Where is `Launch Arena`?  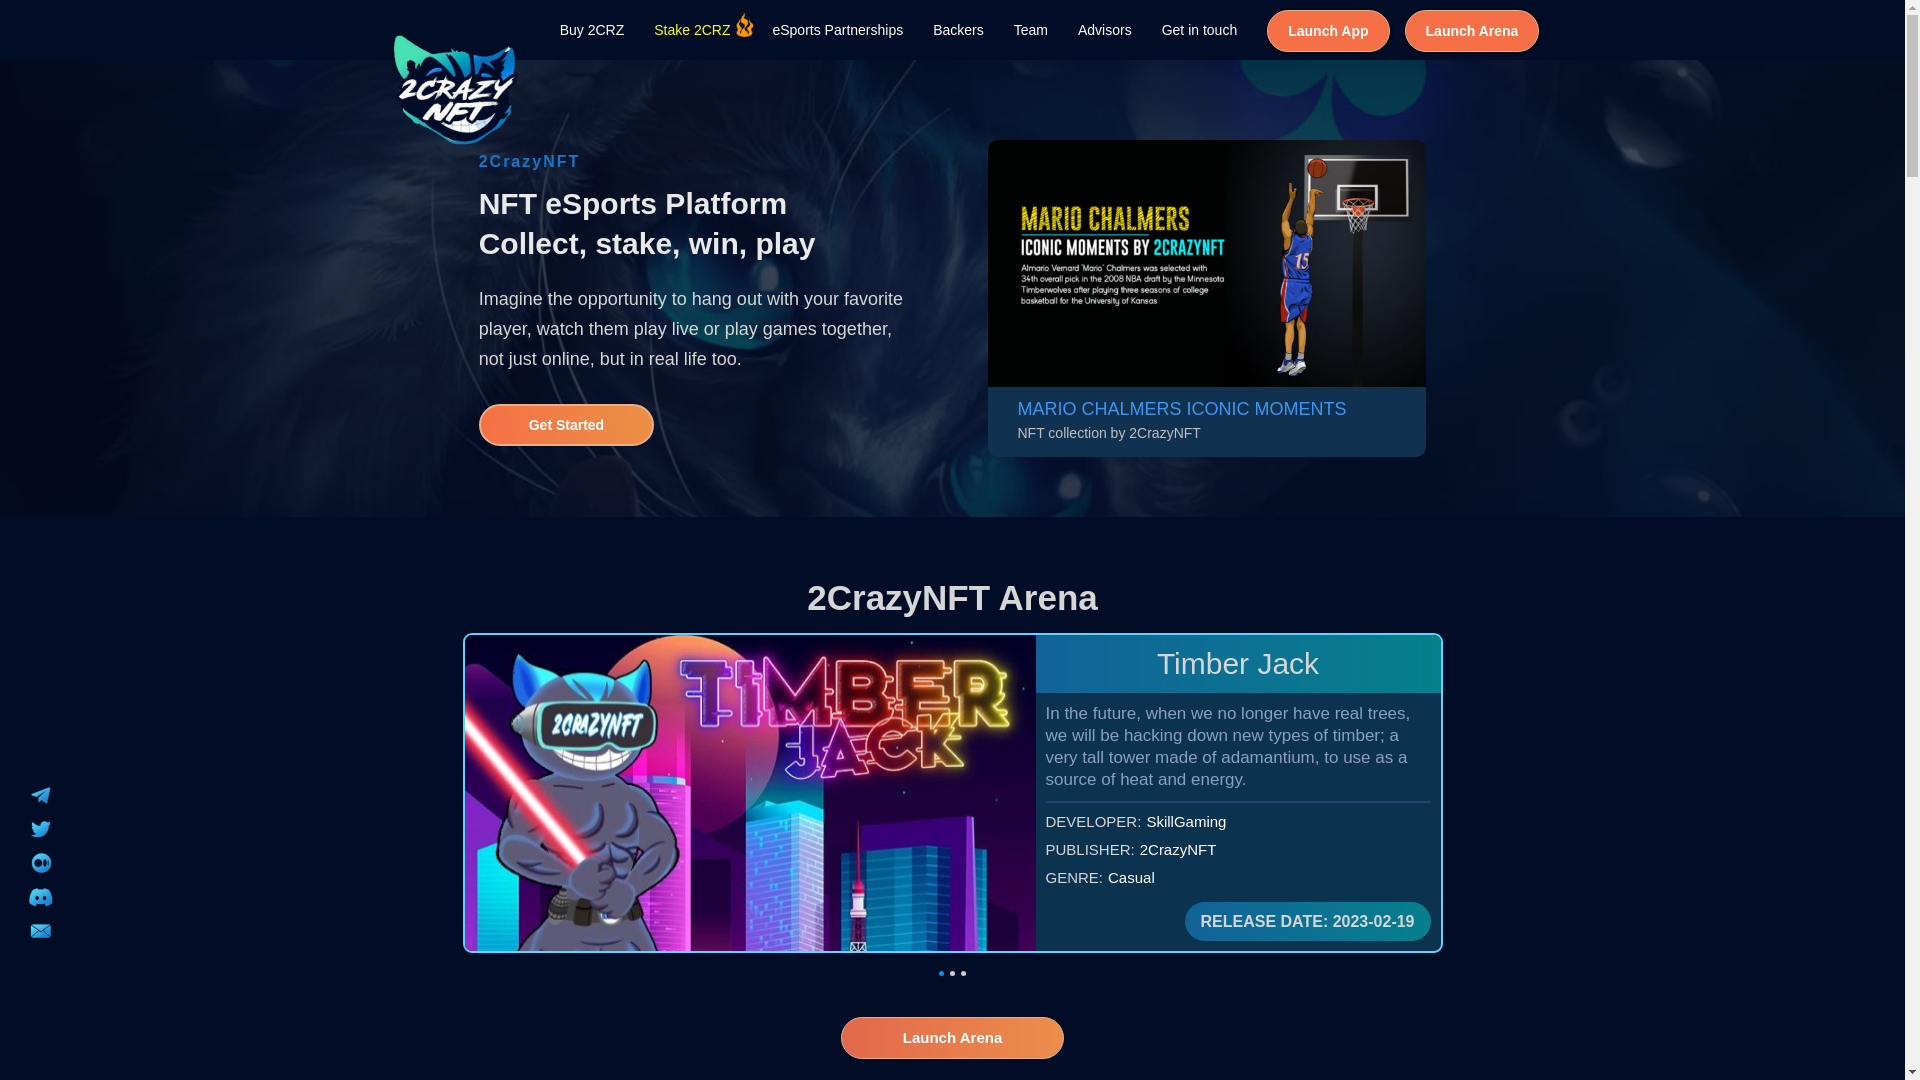 Launch Arena is located at coordinates (952, 1038).